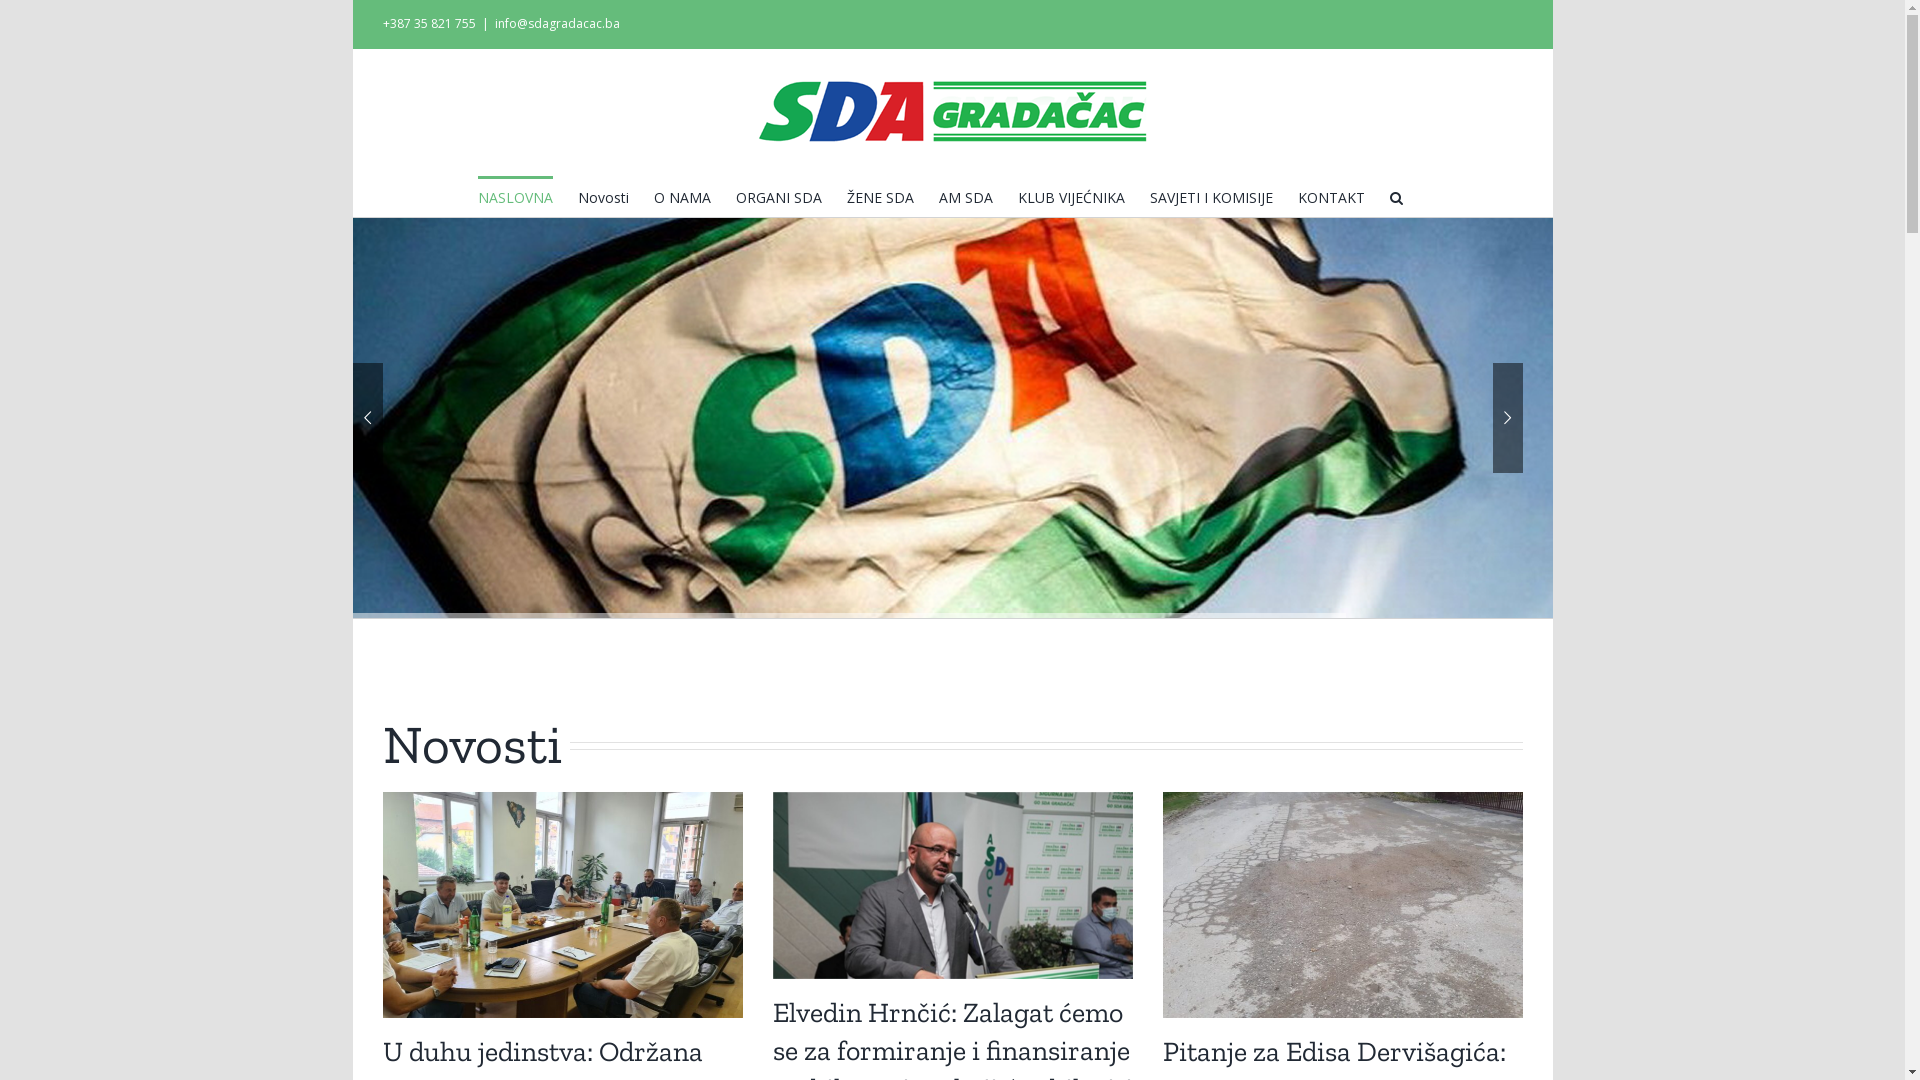 This screenshot has width=1920, height=1080. I want to click on Novosti, so click(604, 196).